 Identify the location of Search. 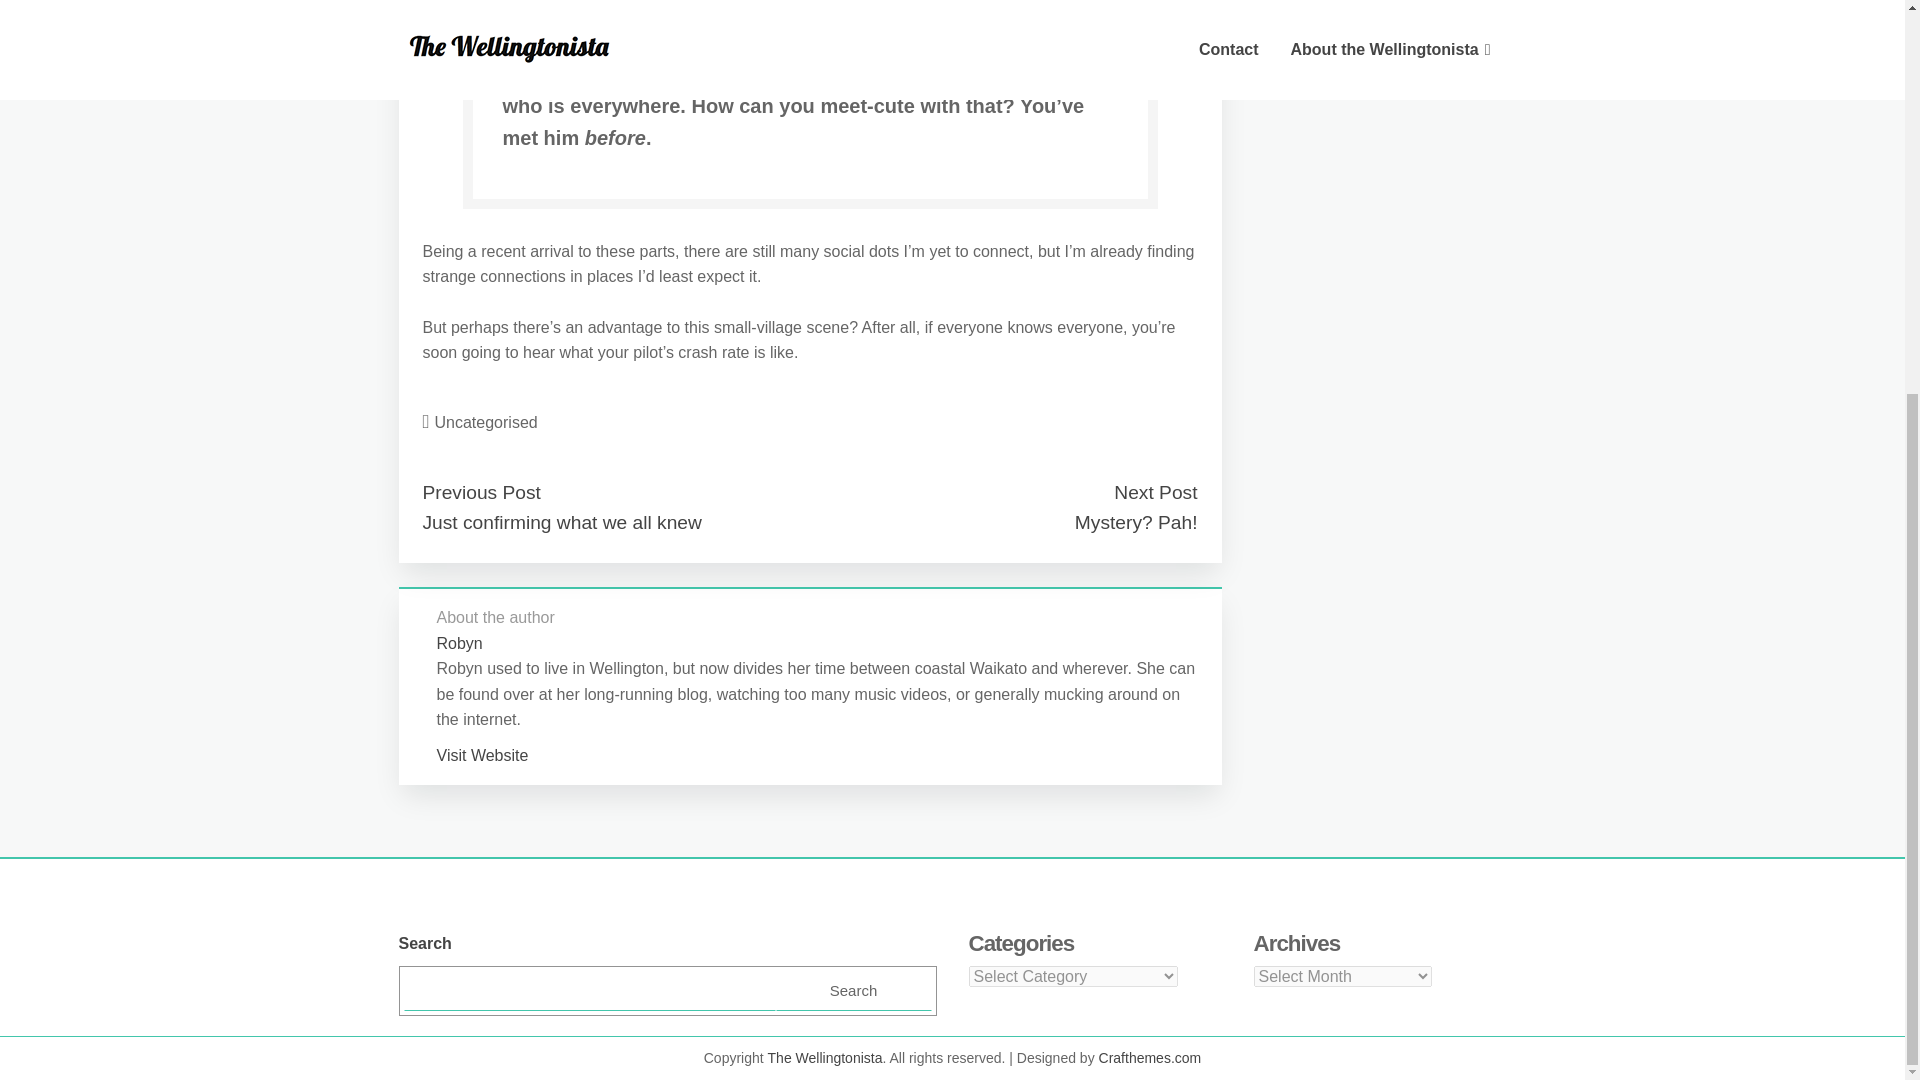
(853, 990).